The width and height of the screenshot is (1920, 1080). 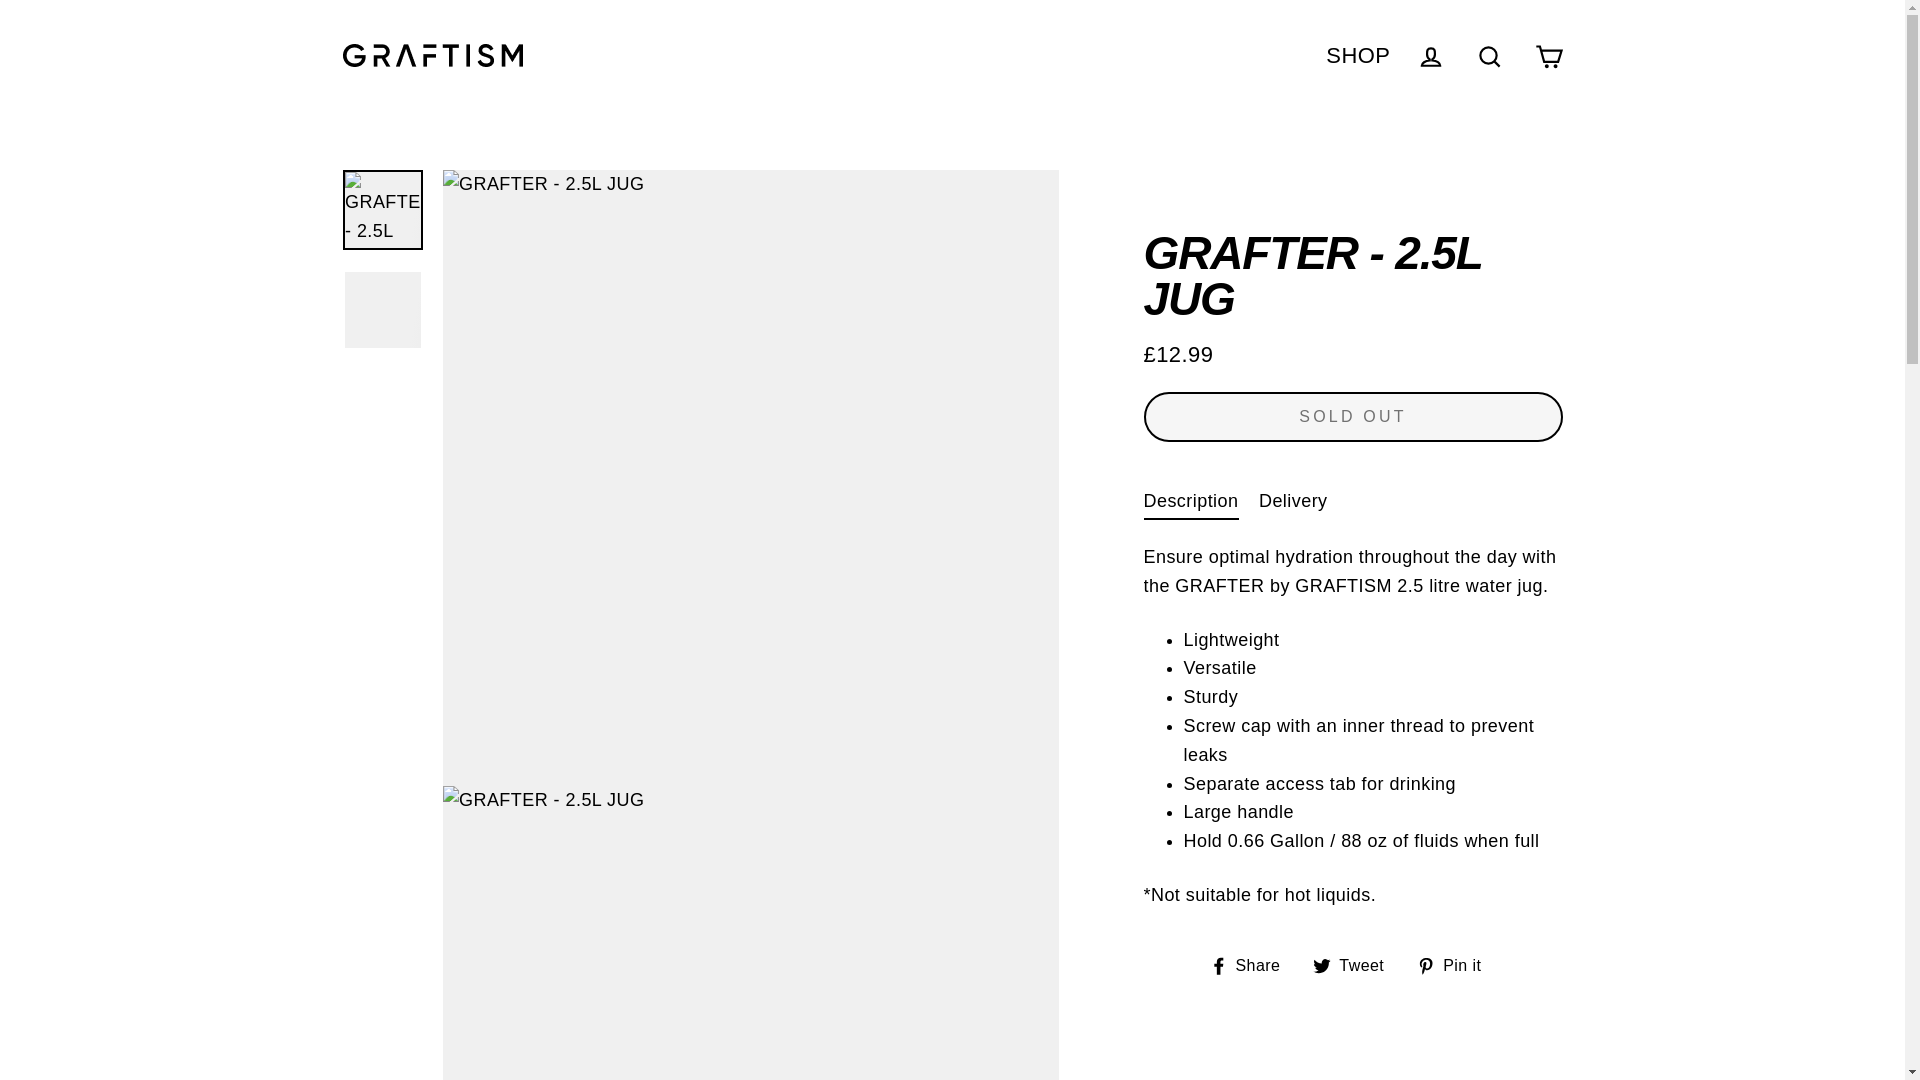 What do you see at coordinates (1356, 964) in the screenshot?
I see `Share on Facebook` at bounding box center [1356, 964].